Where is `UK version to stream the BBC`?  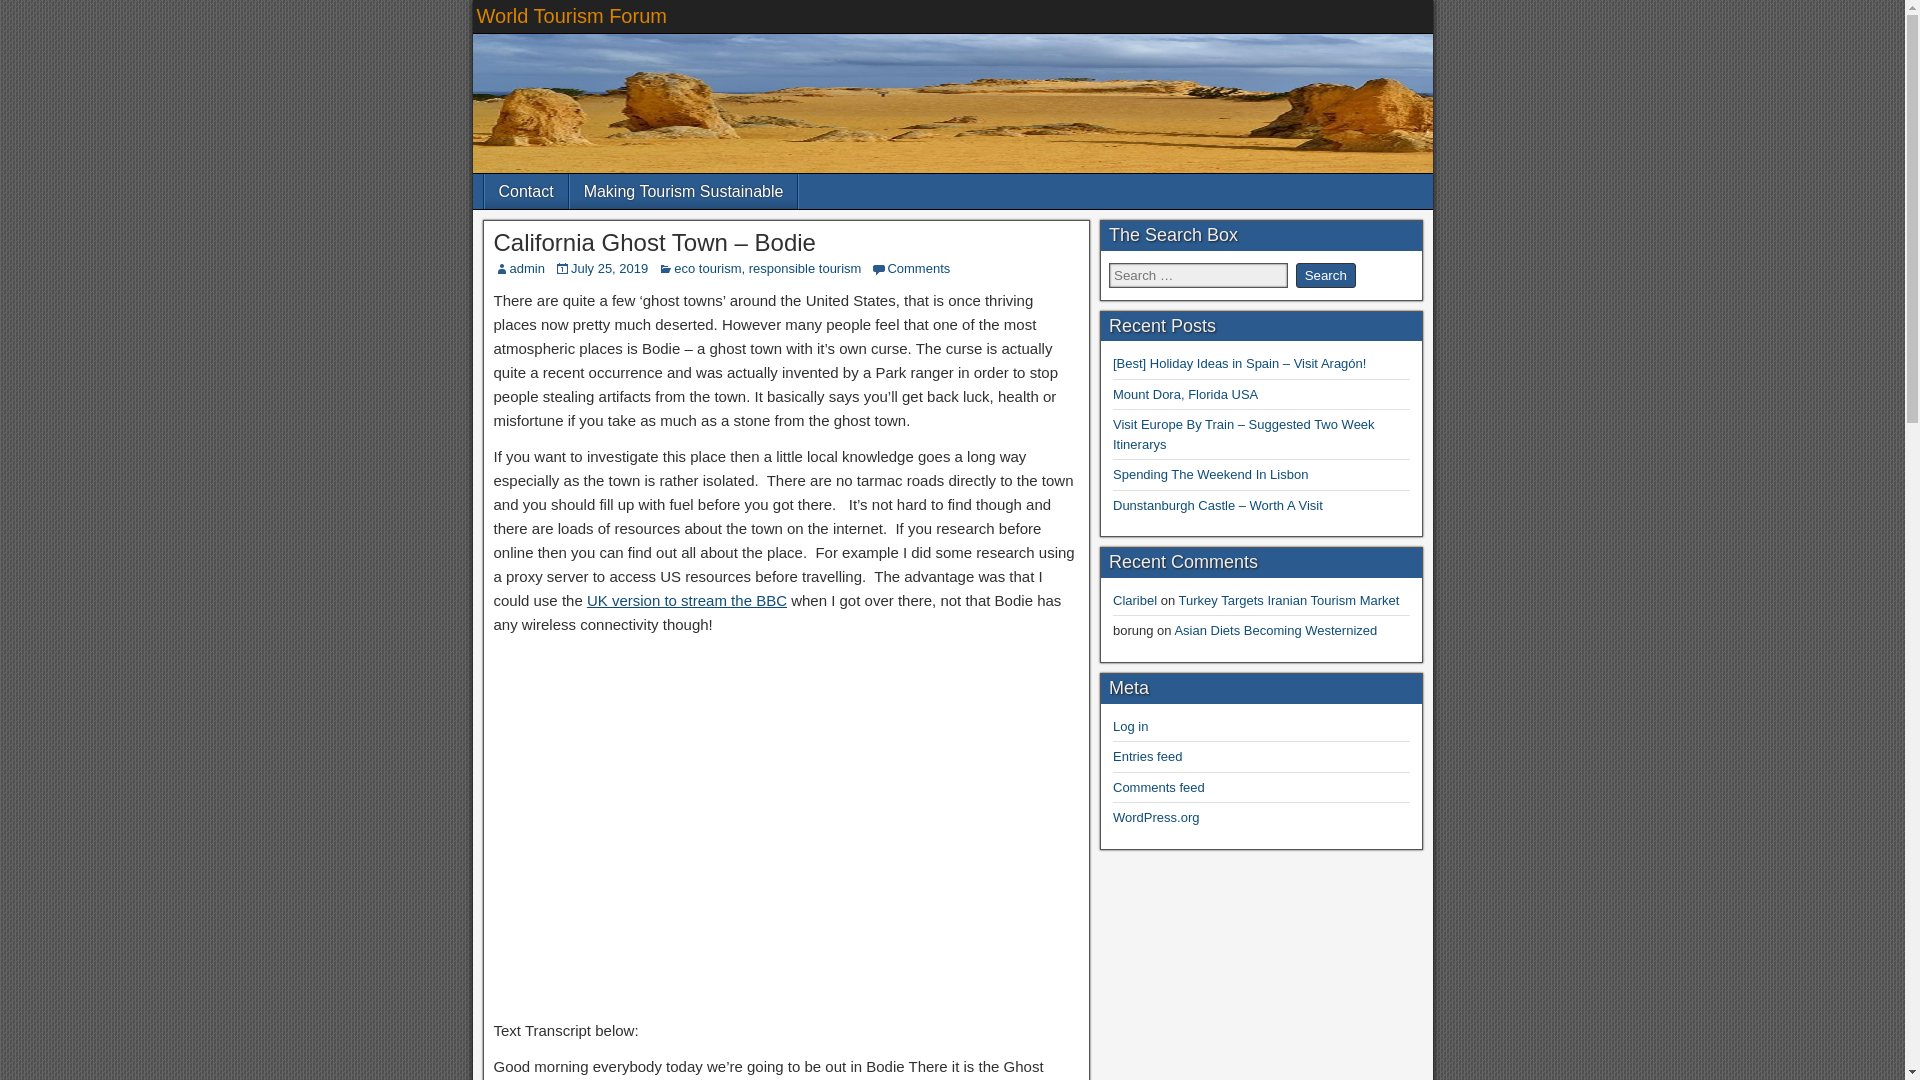
UK version to stream the BBC is located at coordinates (687, 600).